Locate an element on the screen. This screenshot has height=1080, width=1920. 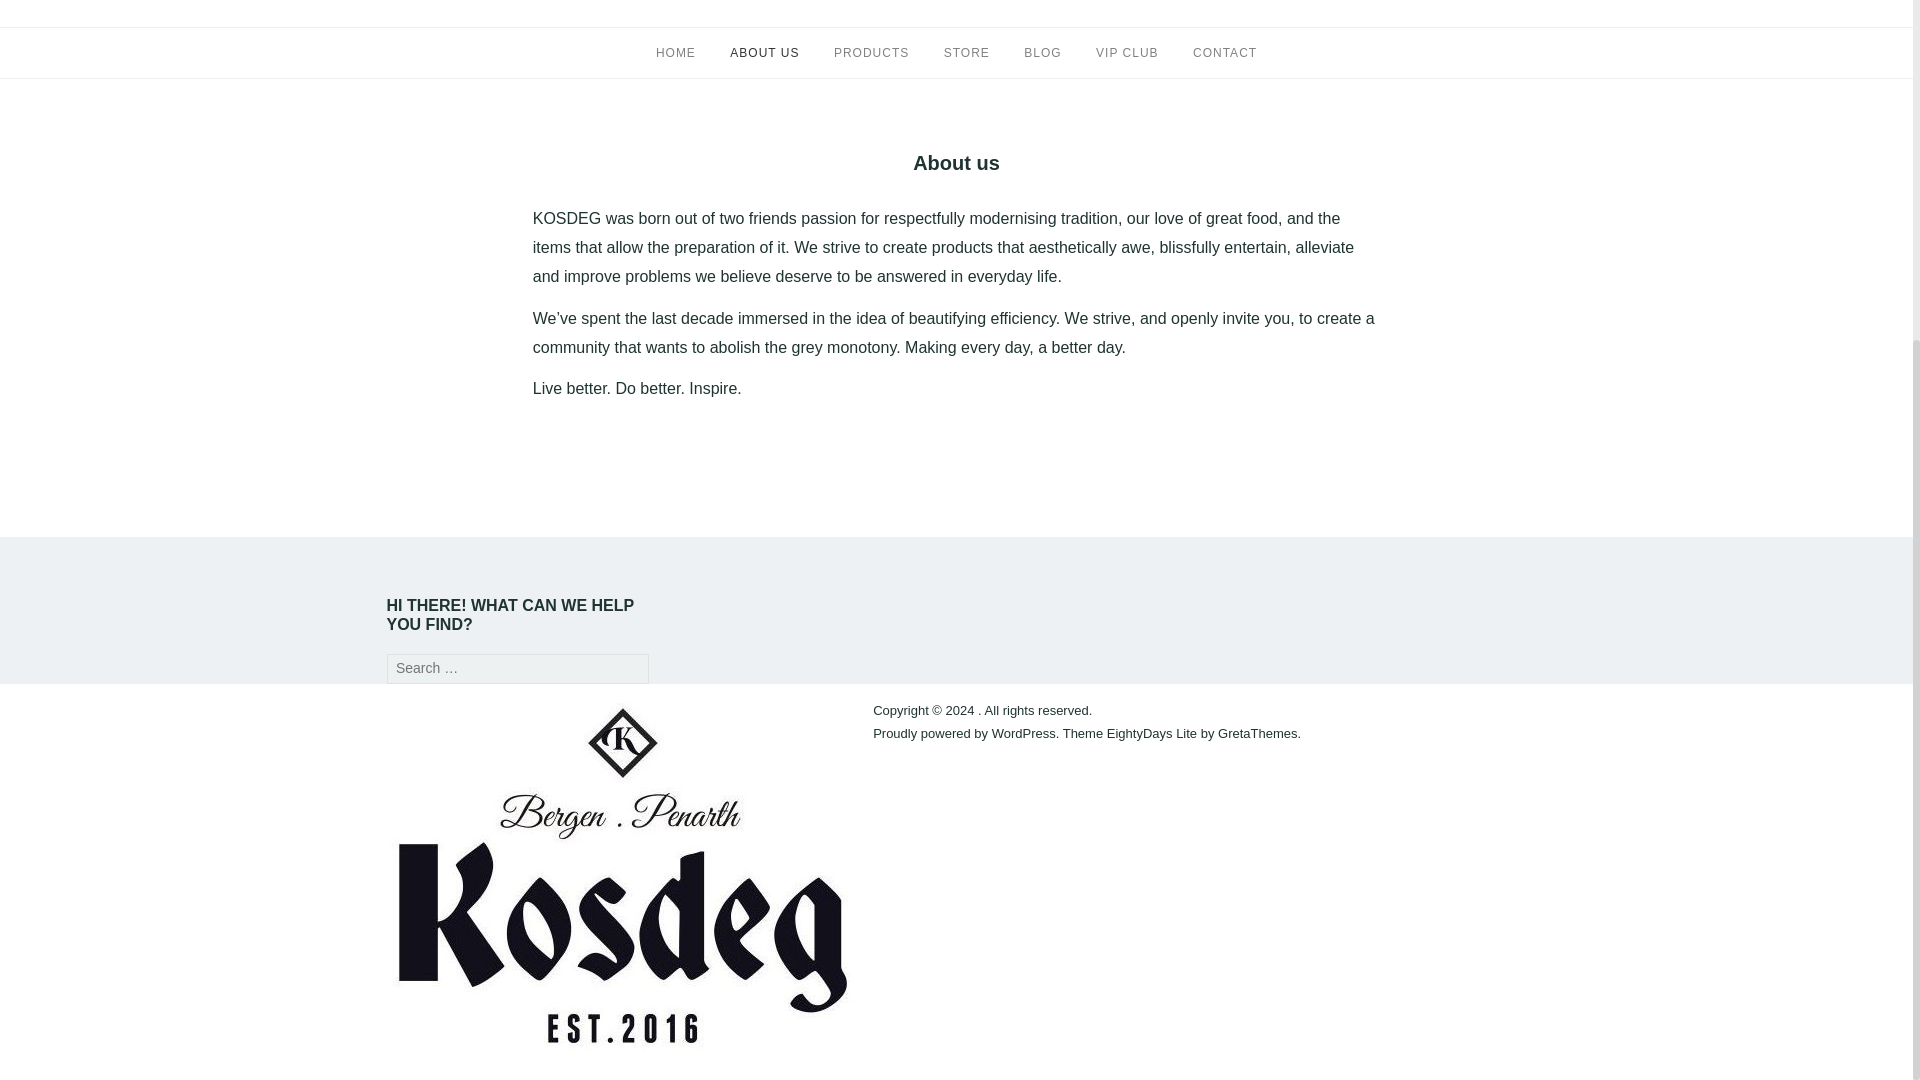
STORE is located at coordinates (967, 53).